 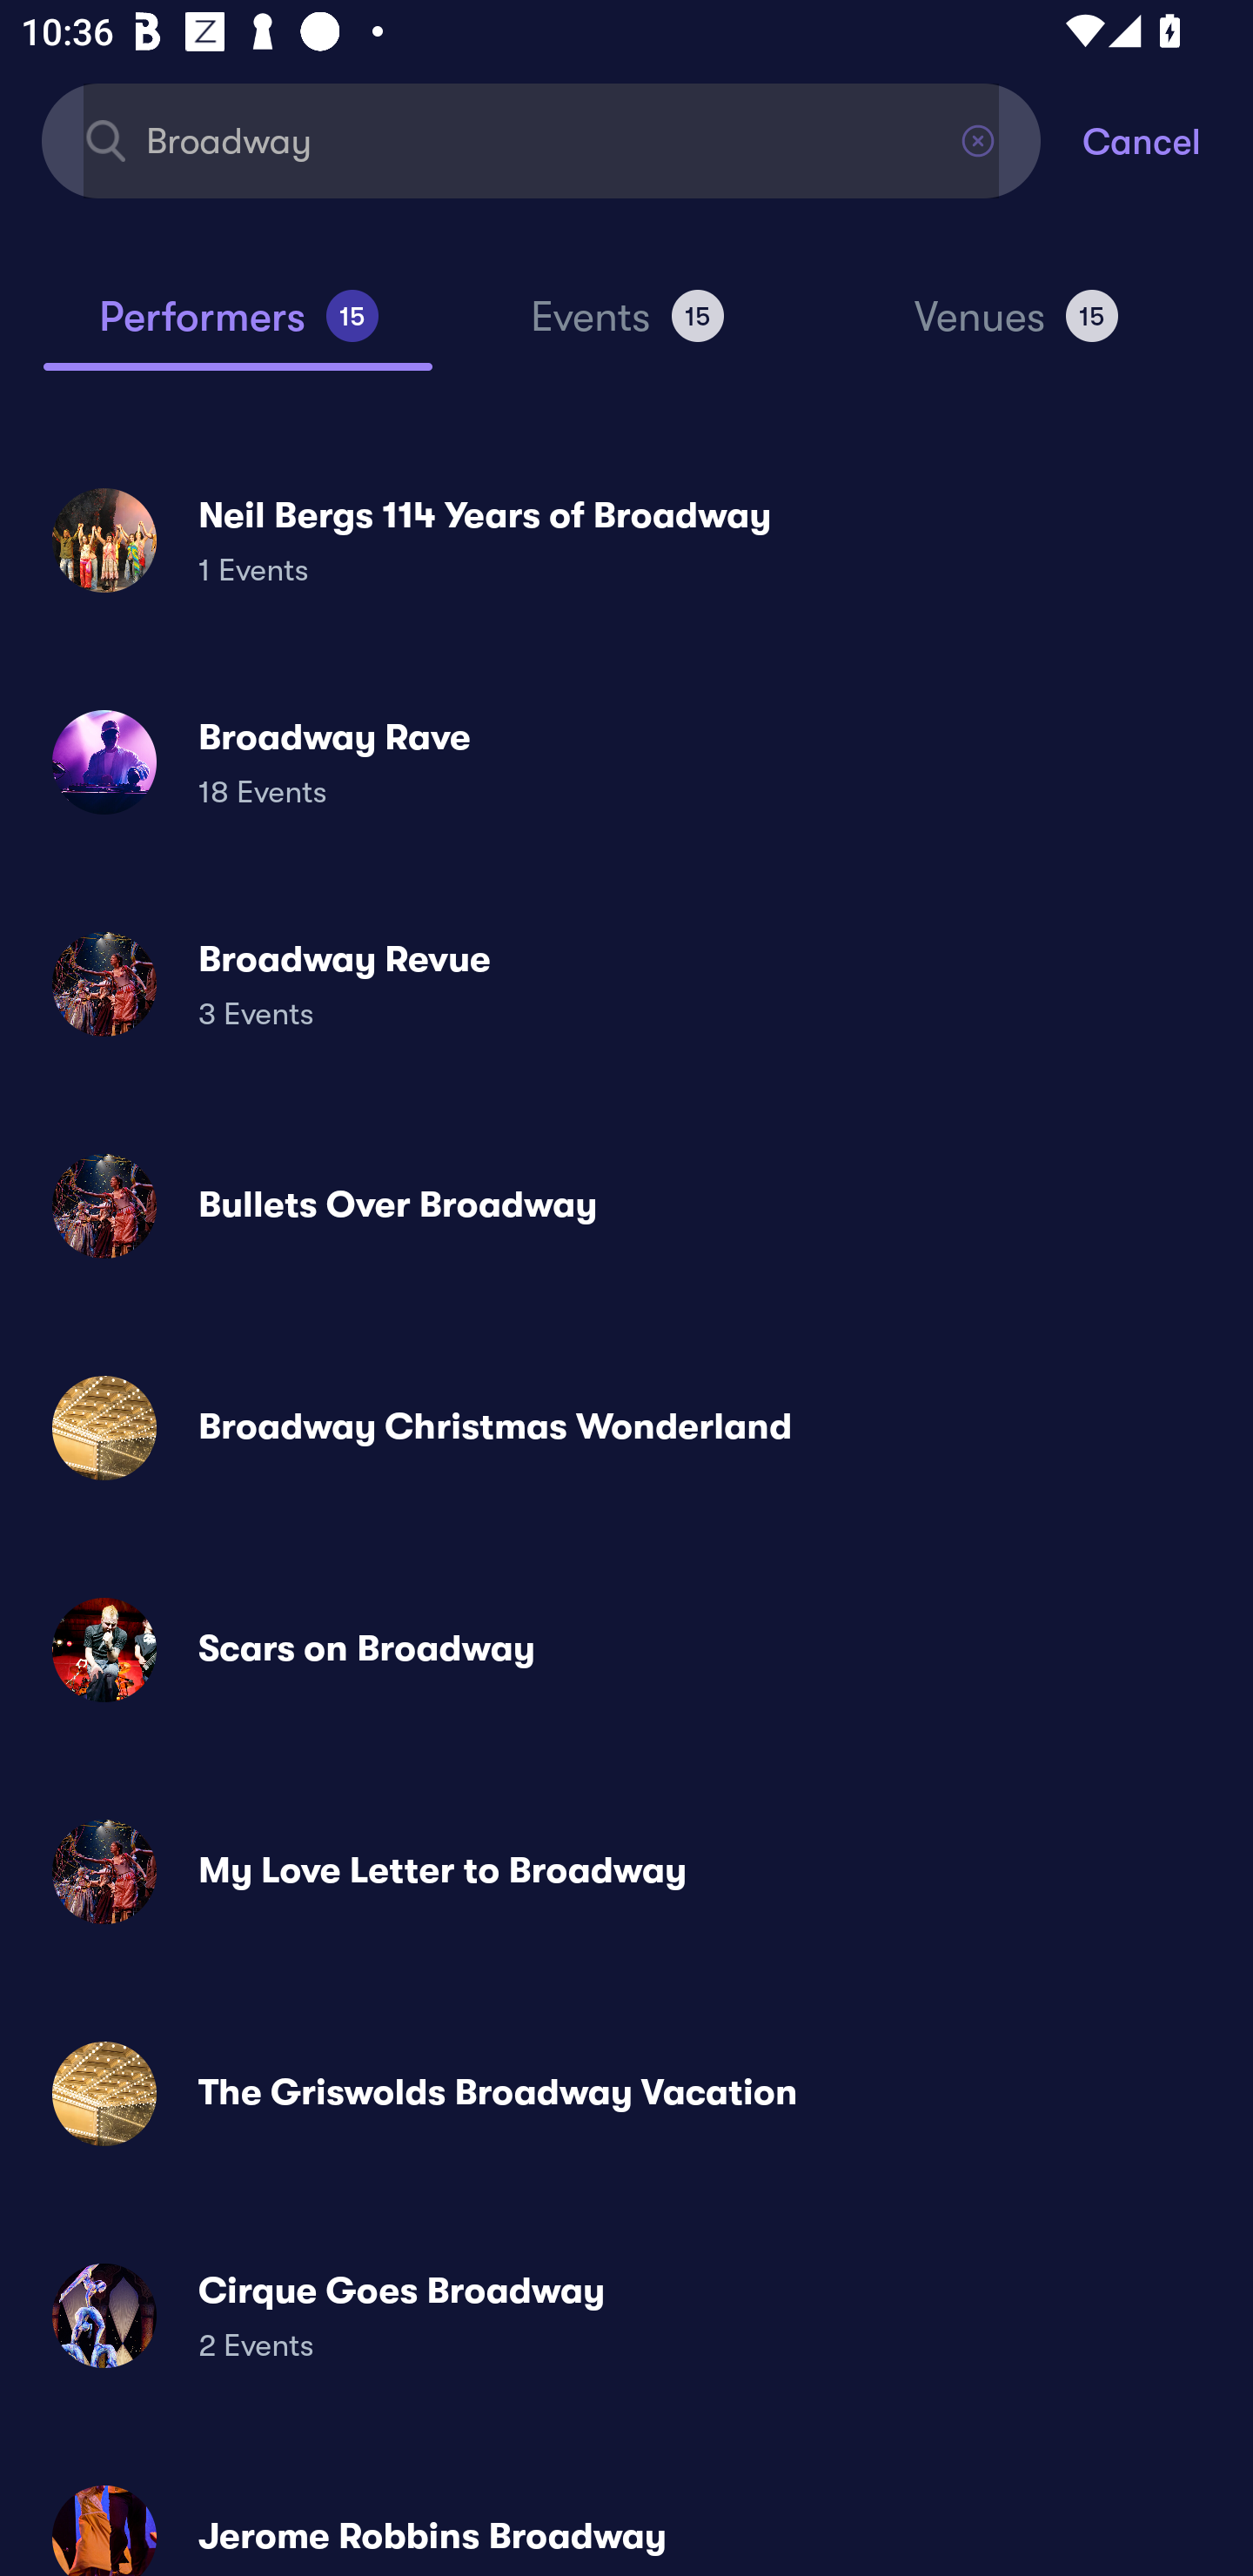 I want to click on Cancel, so click(x=1168, y=139).